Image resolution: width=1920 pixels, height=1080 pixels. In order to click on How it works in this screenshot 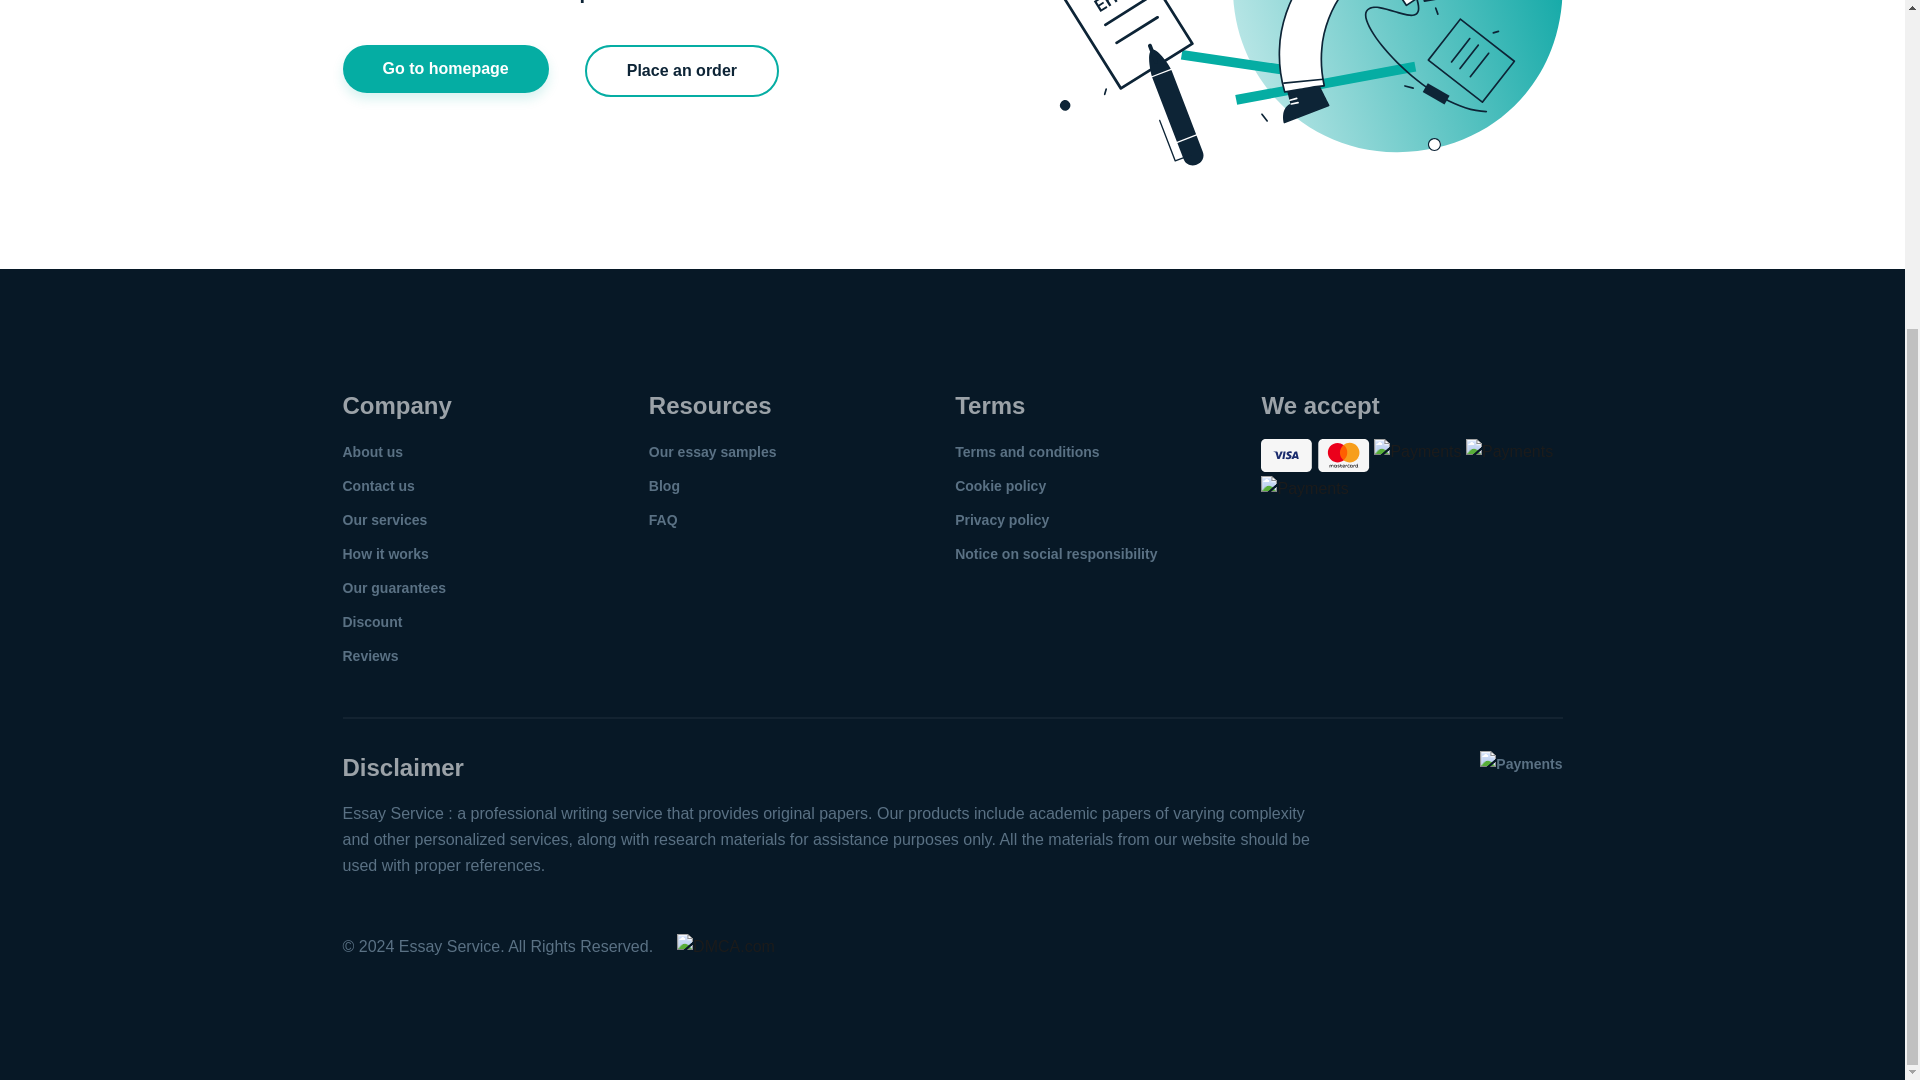, I will do `click(384, 554)`.